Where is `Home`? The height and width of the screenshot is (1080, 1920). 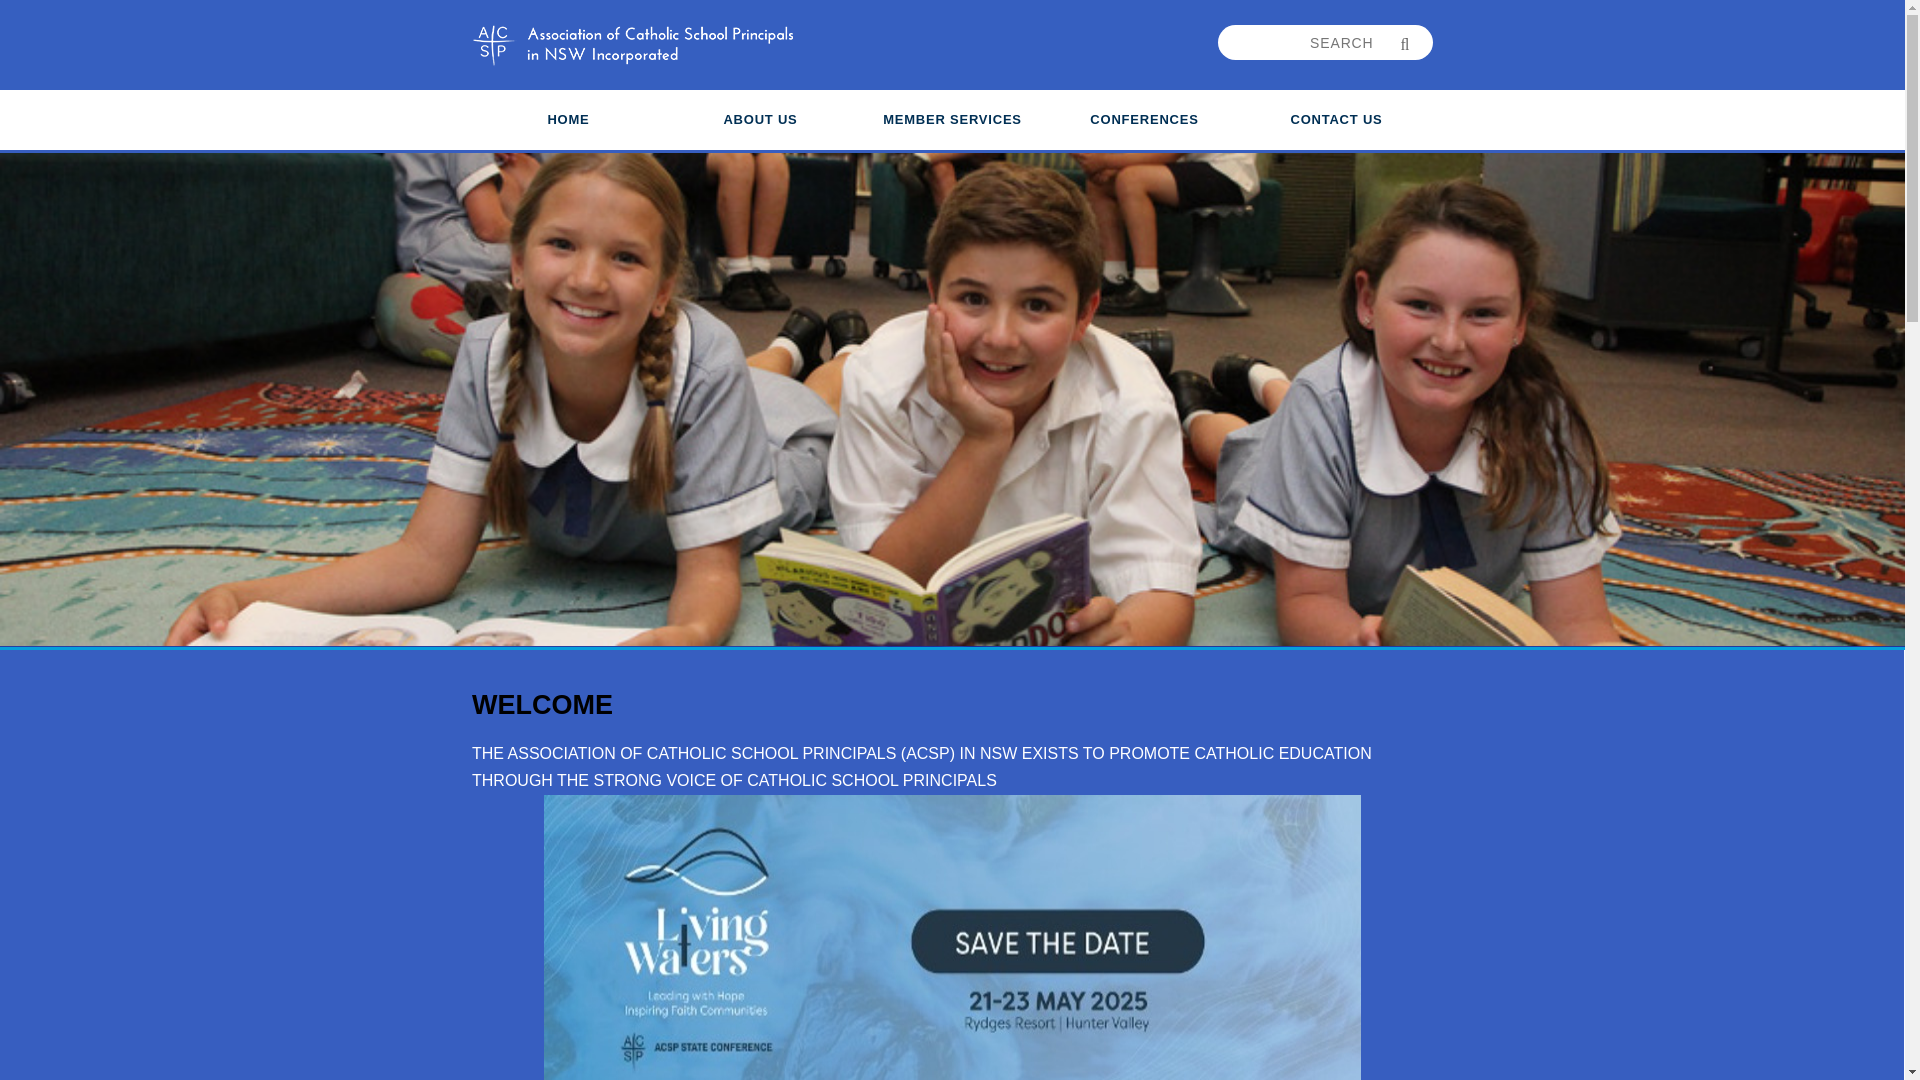 Home is located at coordinates (568, 120).